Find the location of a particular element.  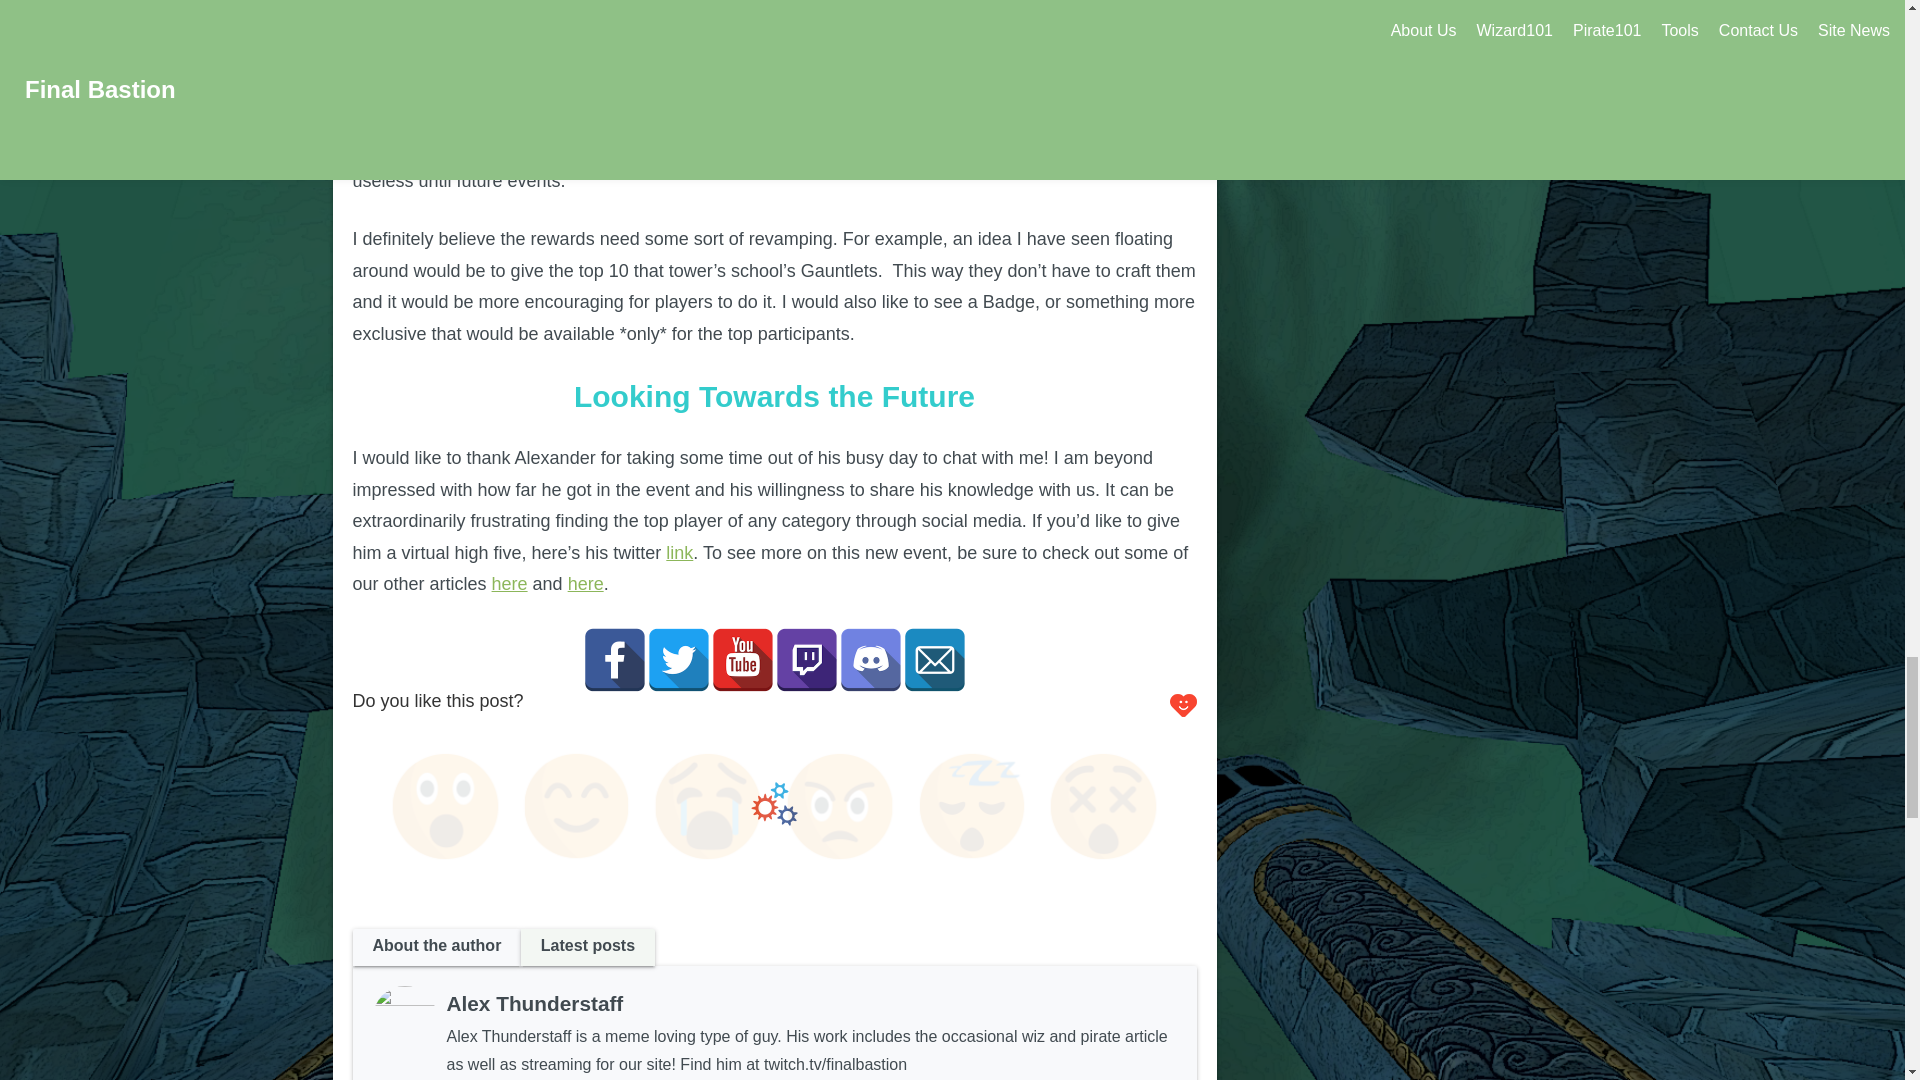

Facebook is located at coordinates (613, 660).